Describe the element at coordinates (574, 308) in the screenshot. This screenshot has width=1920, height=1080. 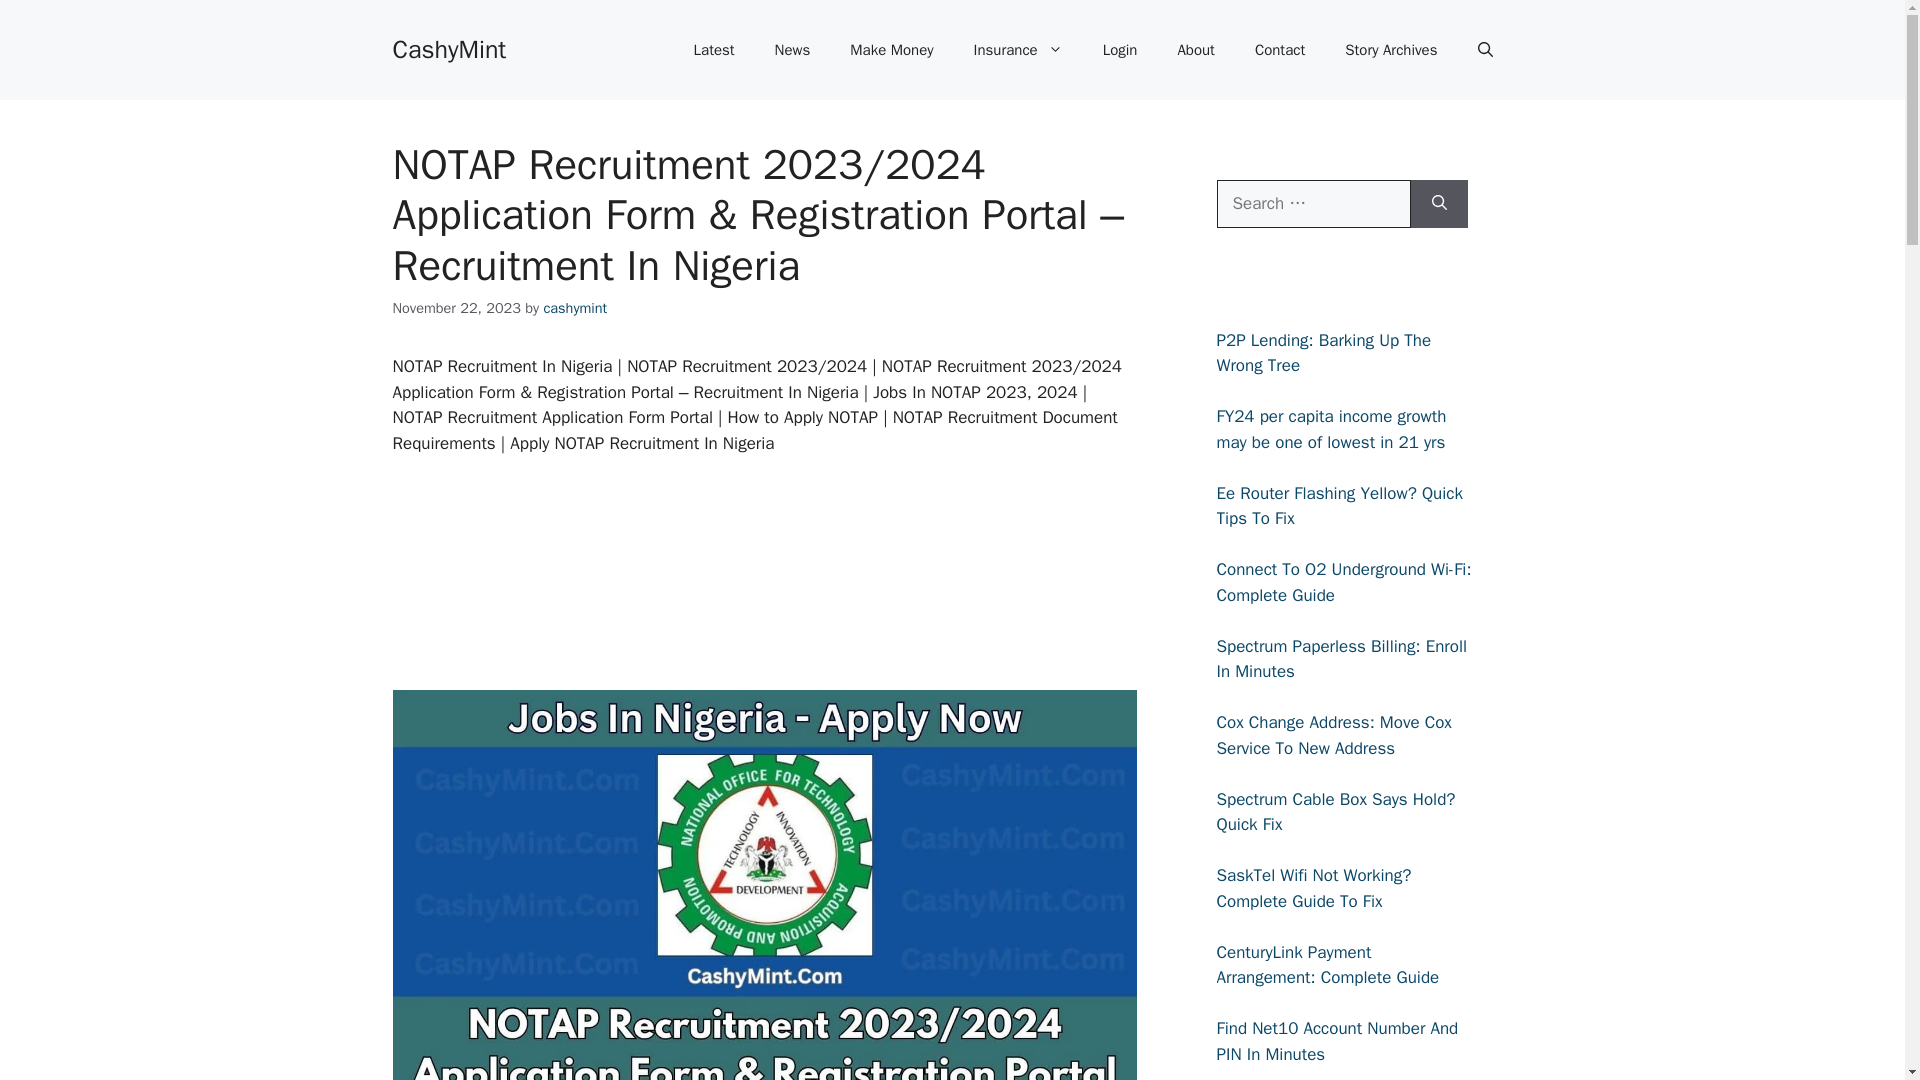
I see `cashymint` at that location.